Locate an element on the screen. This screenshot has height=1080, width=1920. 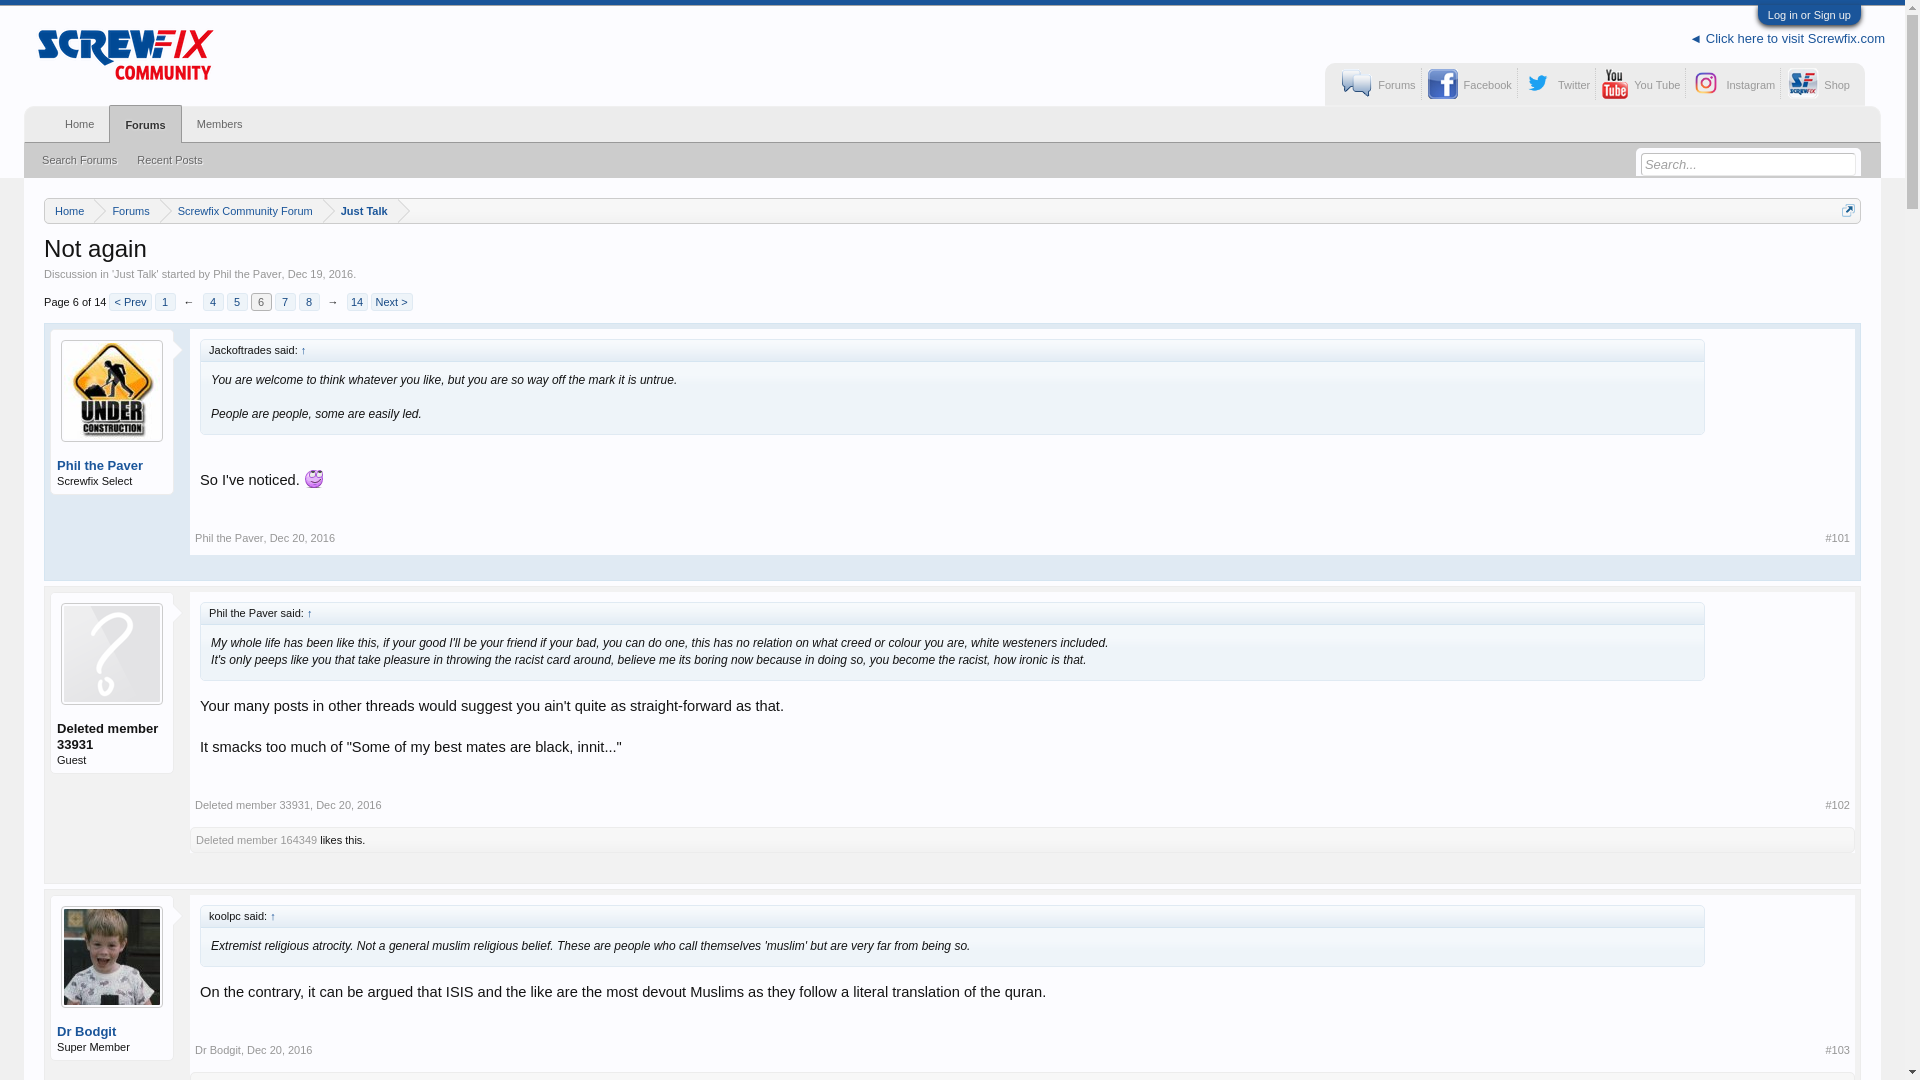
5 is located at coordinates (236, 302).